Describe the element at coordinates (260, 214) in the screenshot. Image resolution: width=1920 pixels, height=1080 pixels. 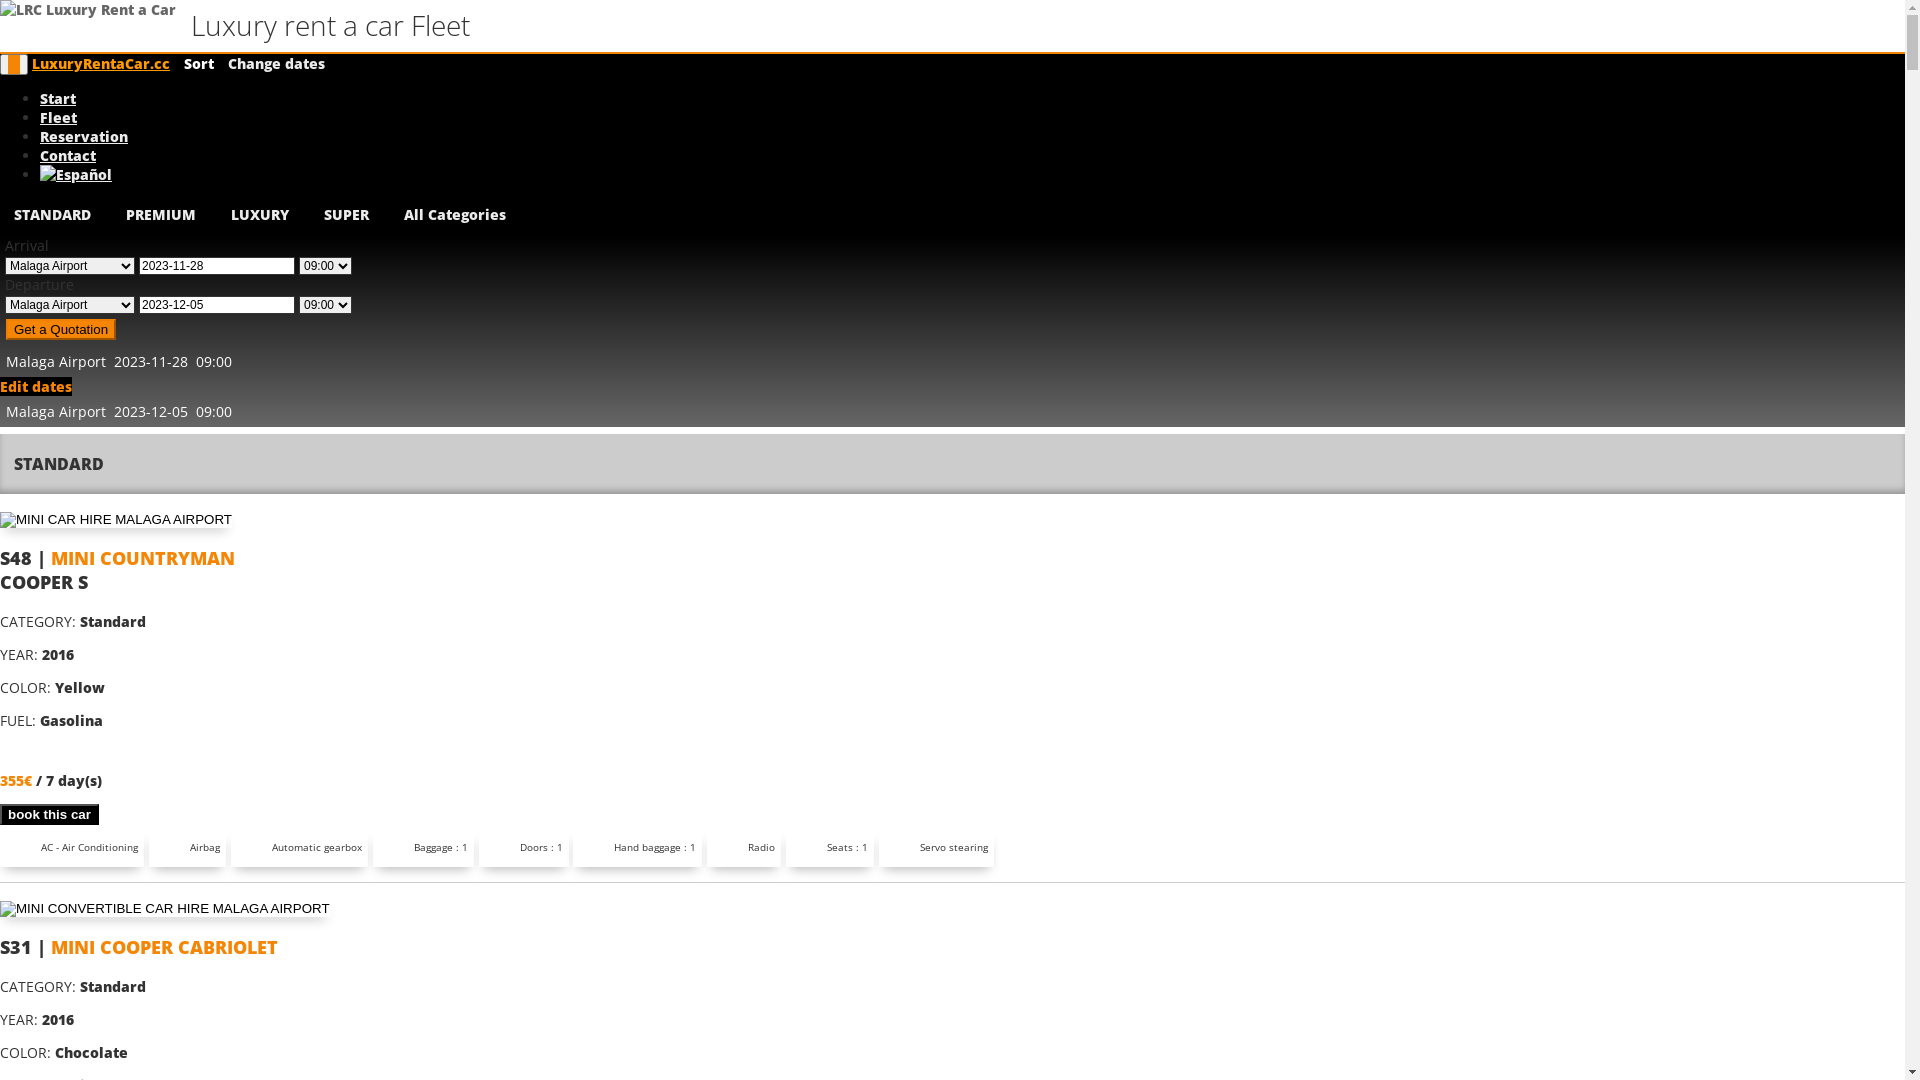
I see `LUXURY` at that location.